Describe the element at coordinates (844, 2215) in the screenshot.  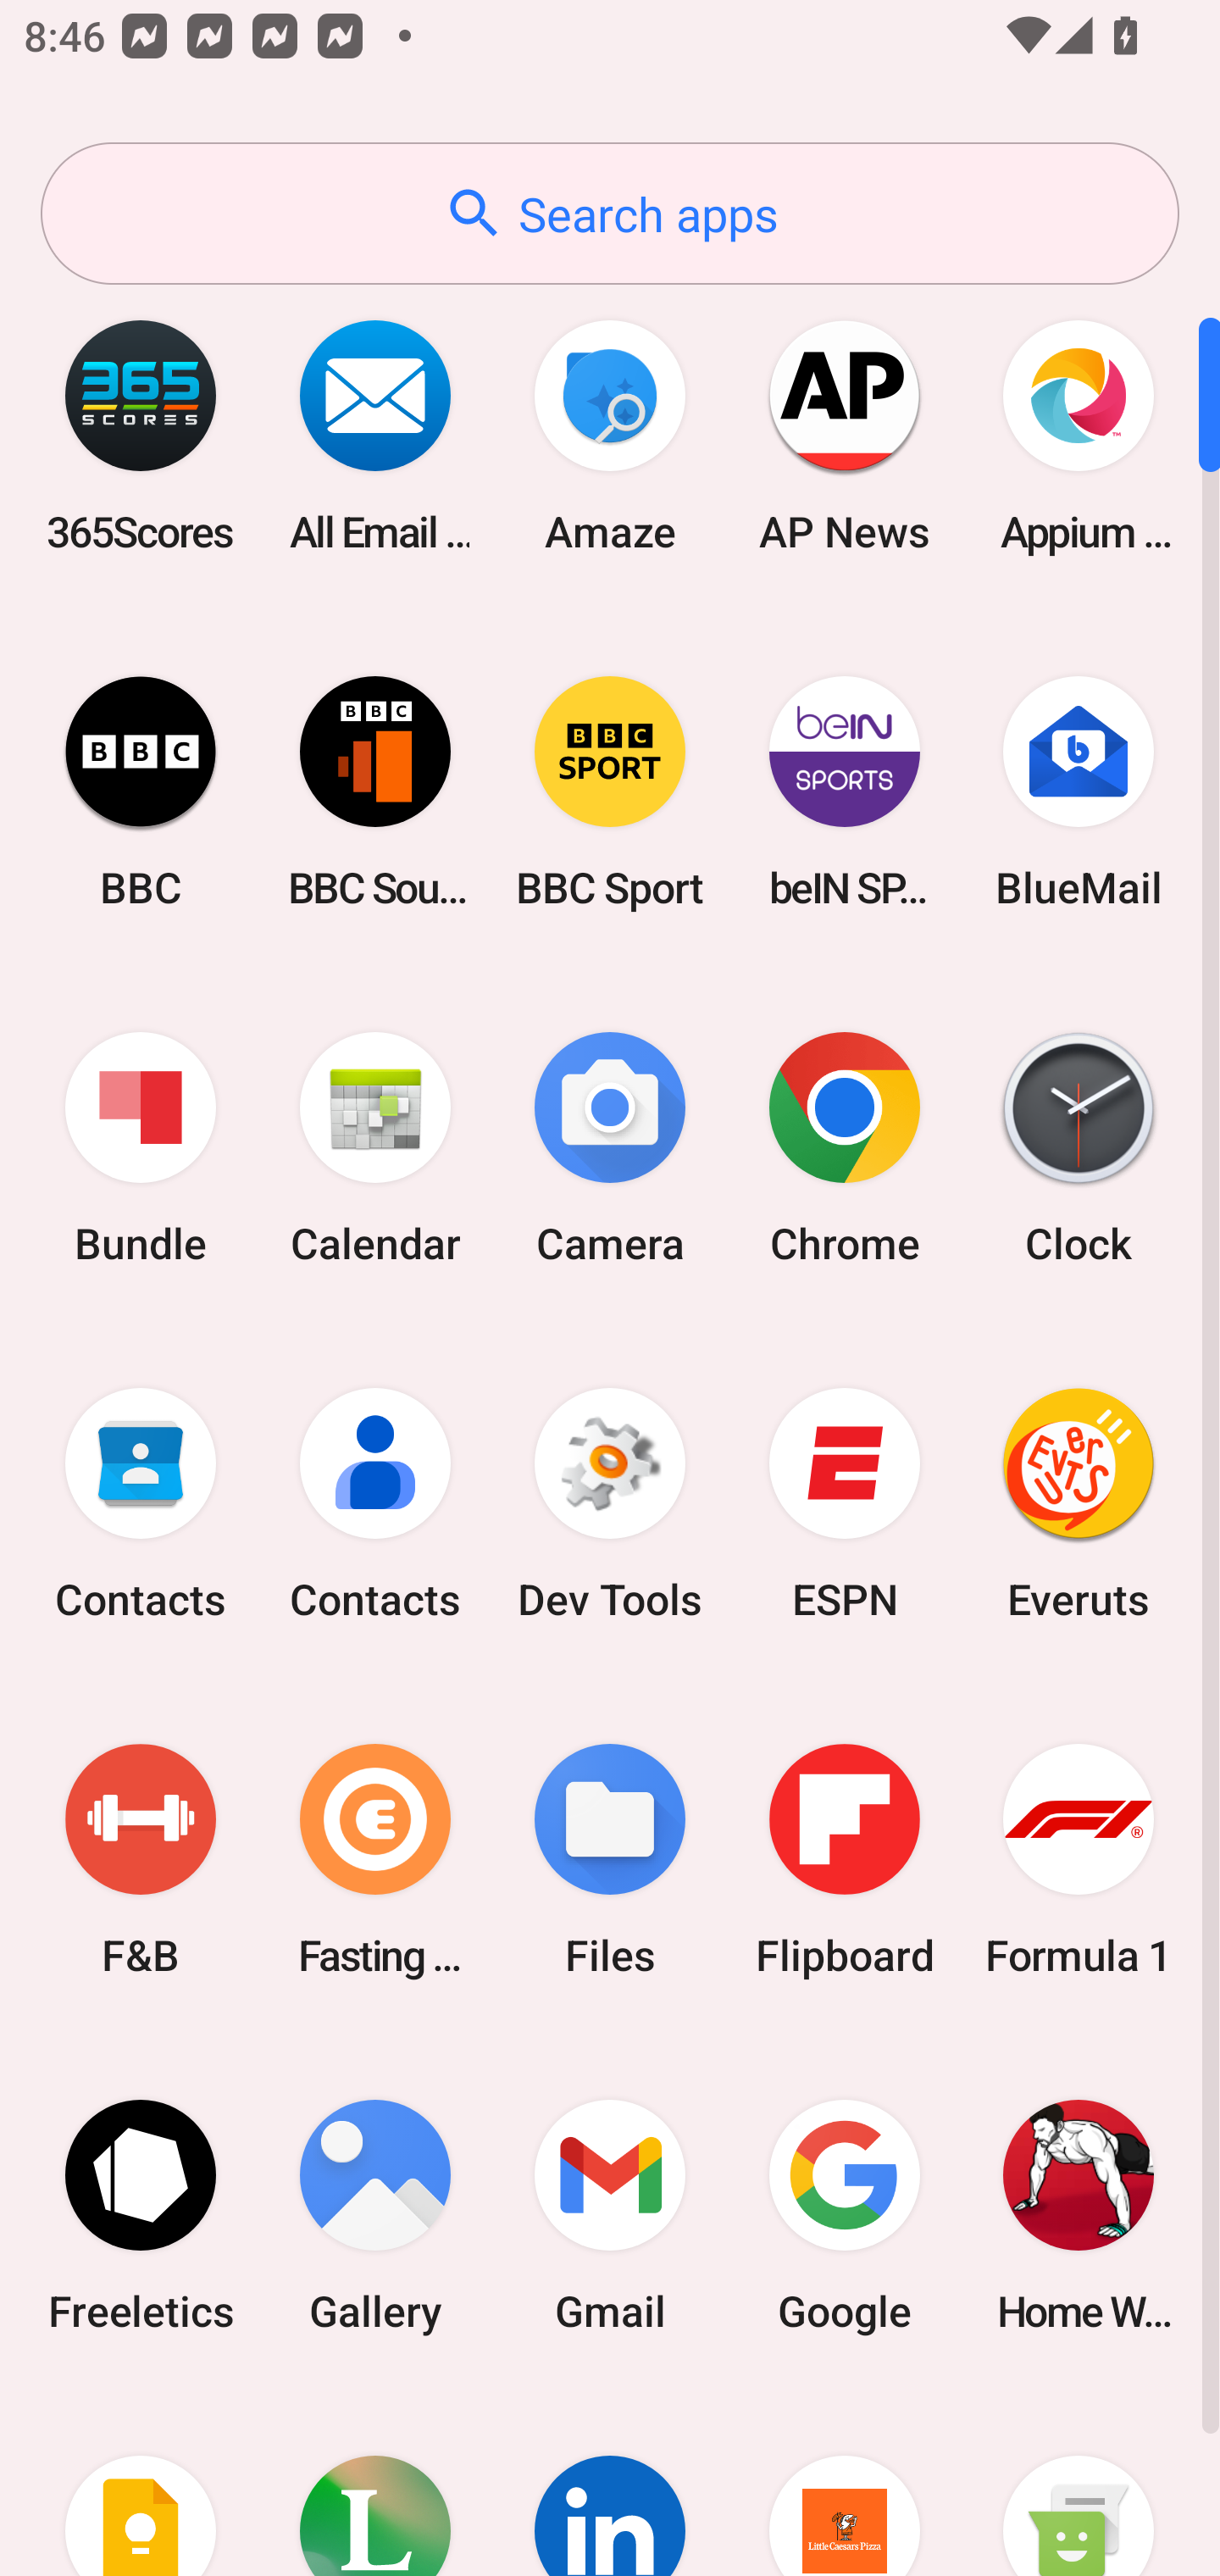
I see `Google` at that location.